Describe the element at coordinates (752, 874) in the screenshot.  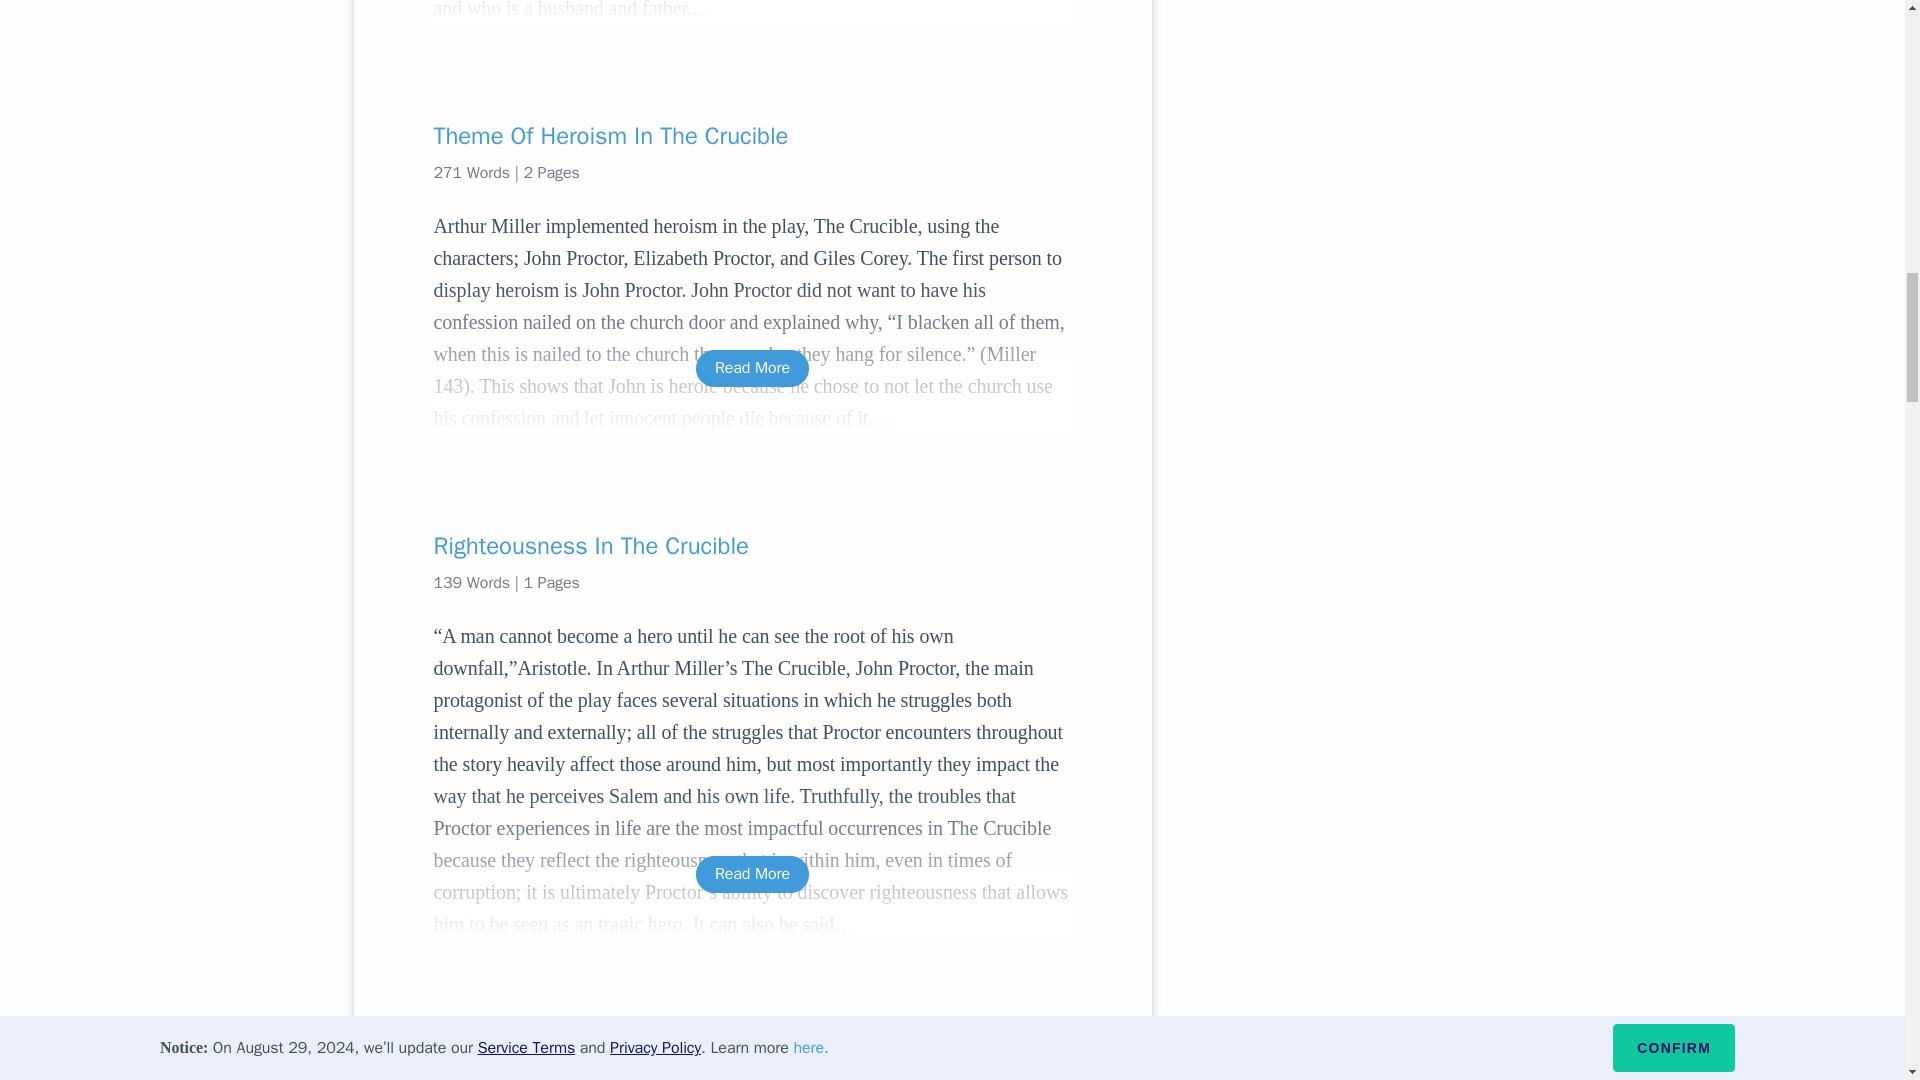
I see `Read More` at that location.